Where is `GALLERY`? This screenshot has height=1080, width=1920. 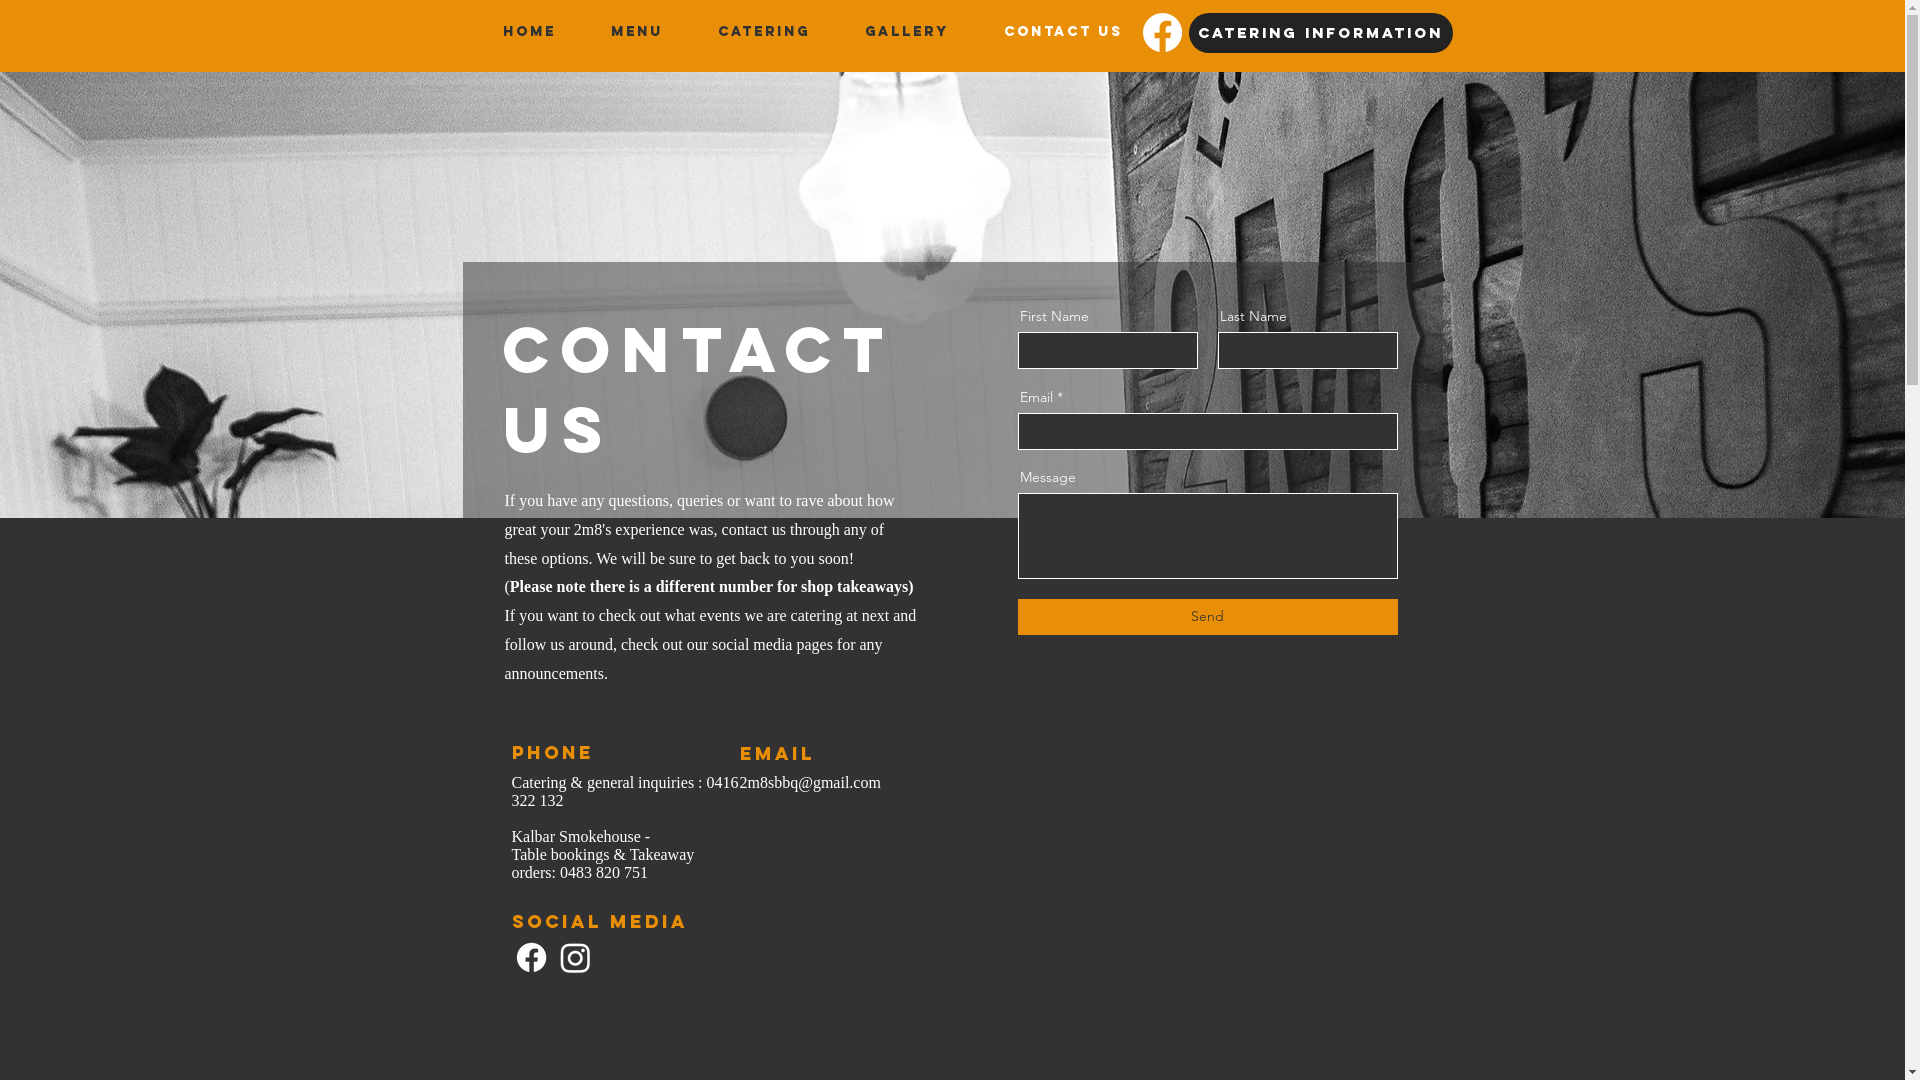
GALLERY is located at coordinates (908, 32).